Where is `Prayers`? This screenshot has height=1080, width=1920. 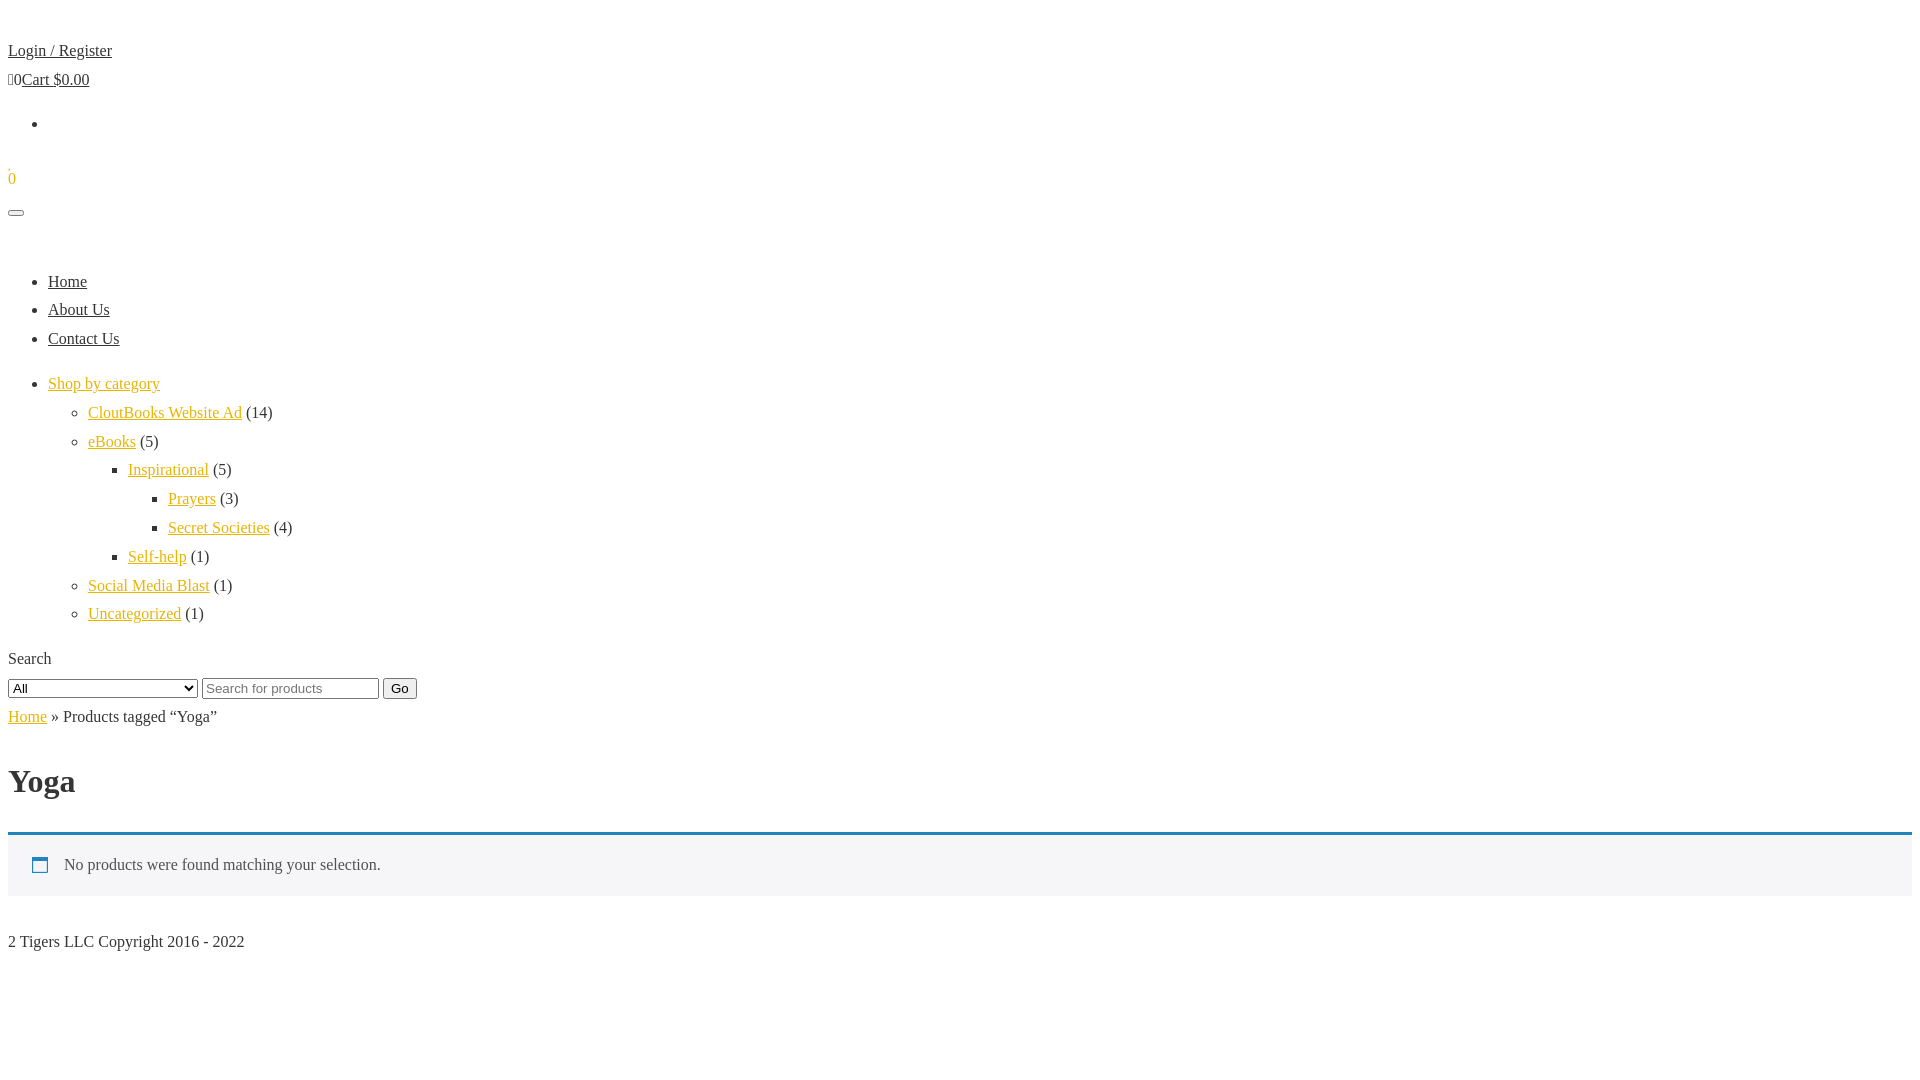 Prayers is located at coordinates (192, 498).